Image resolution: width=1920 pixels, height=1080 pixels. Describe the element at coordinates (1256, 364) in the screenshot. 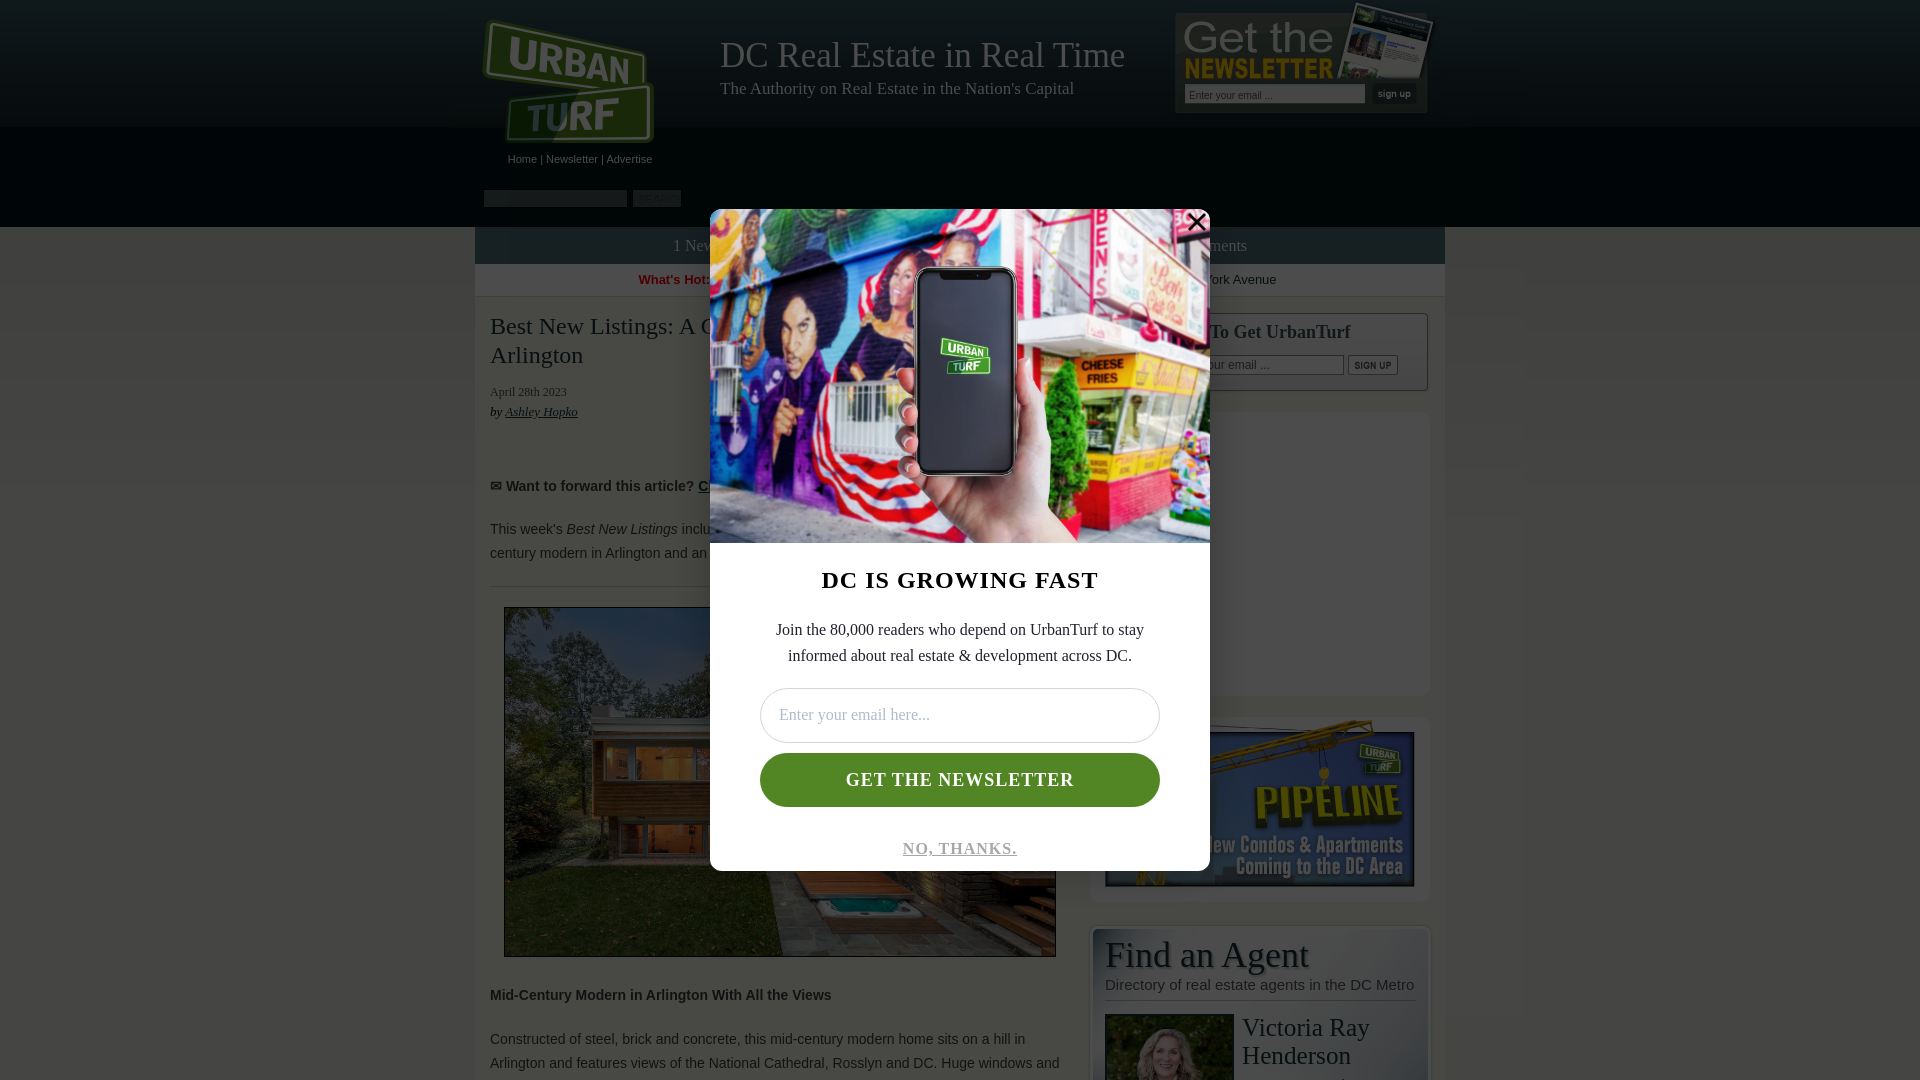

I see `Enter your email ...` at that location.